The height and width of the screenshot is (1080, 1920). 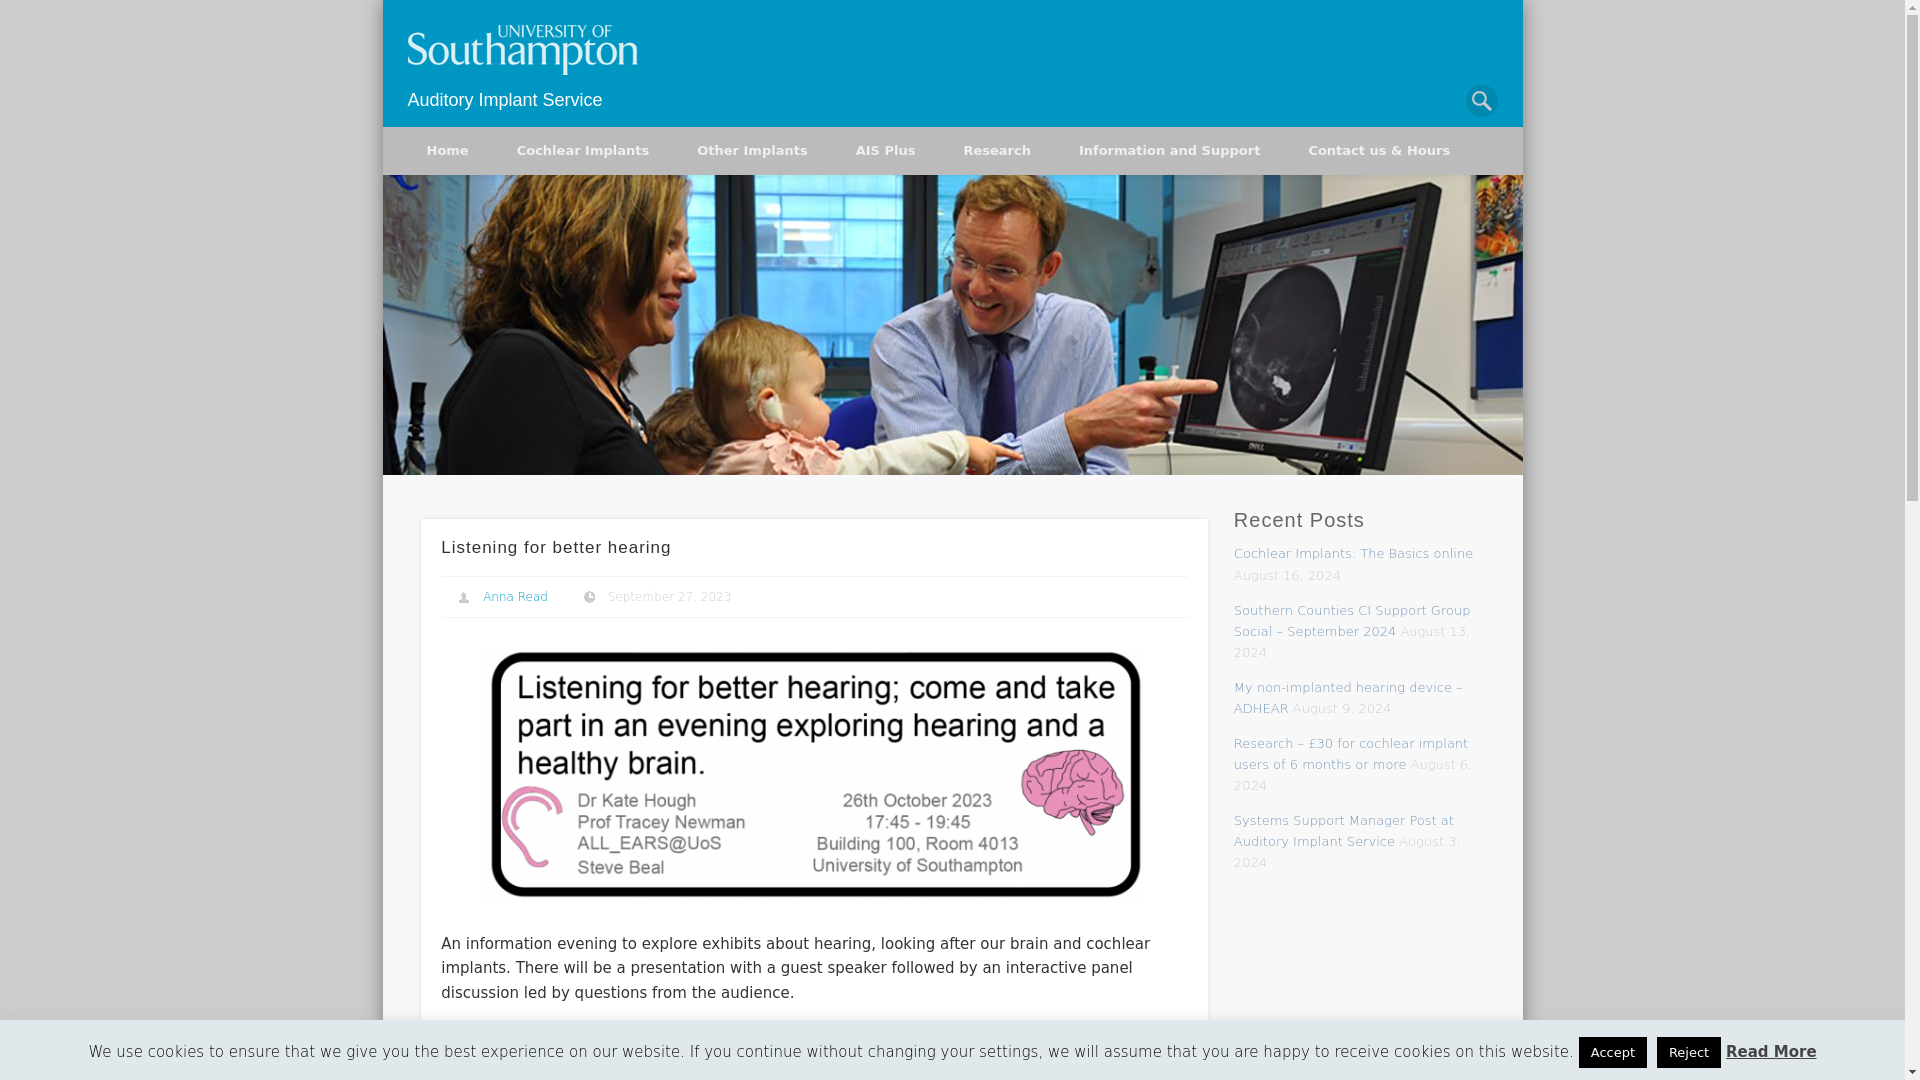 What do you see at coordinates (515, 596) in the screenshot?
I see `Posts by Anna Read` at bounding box center [515, 596].